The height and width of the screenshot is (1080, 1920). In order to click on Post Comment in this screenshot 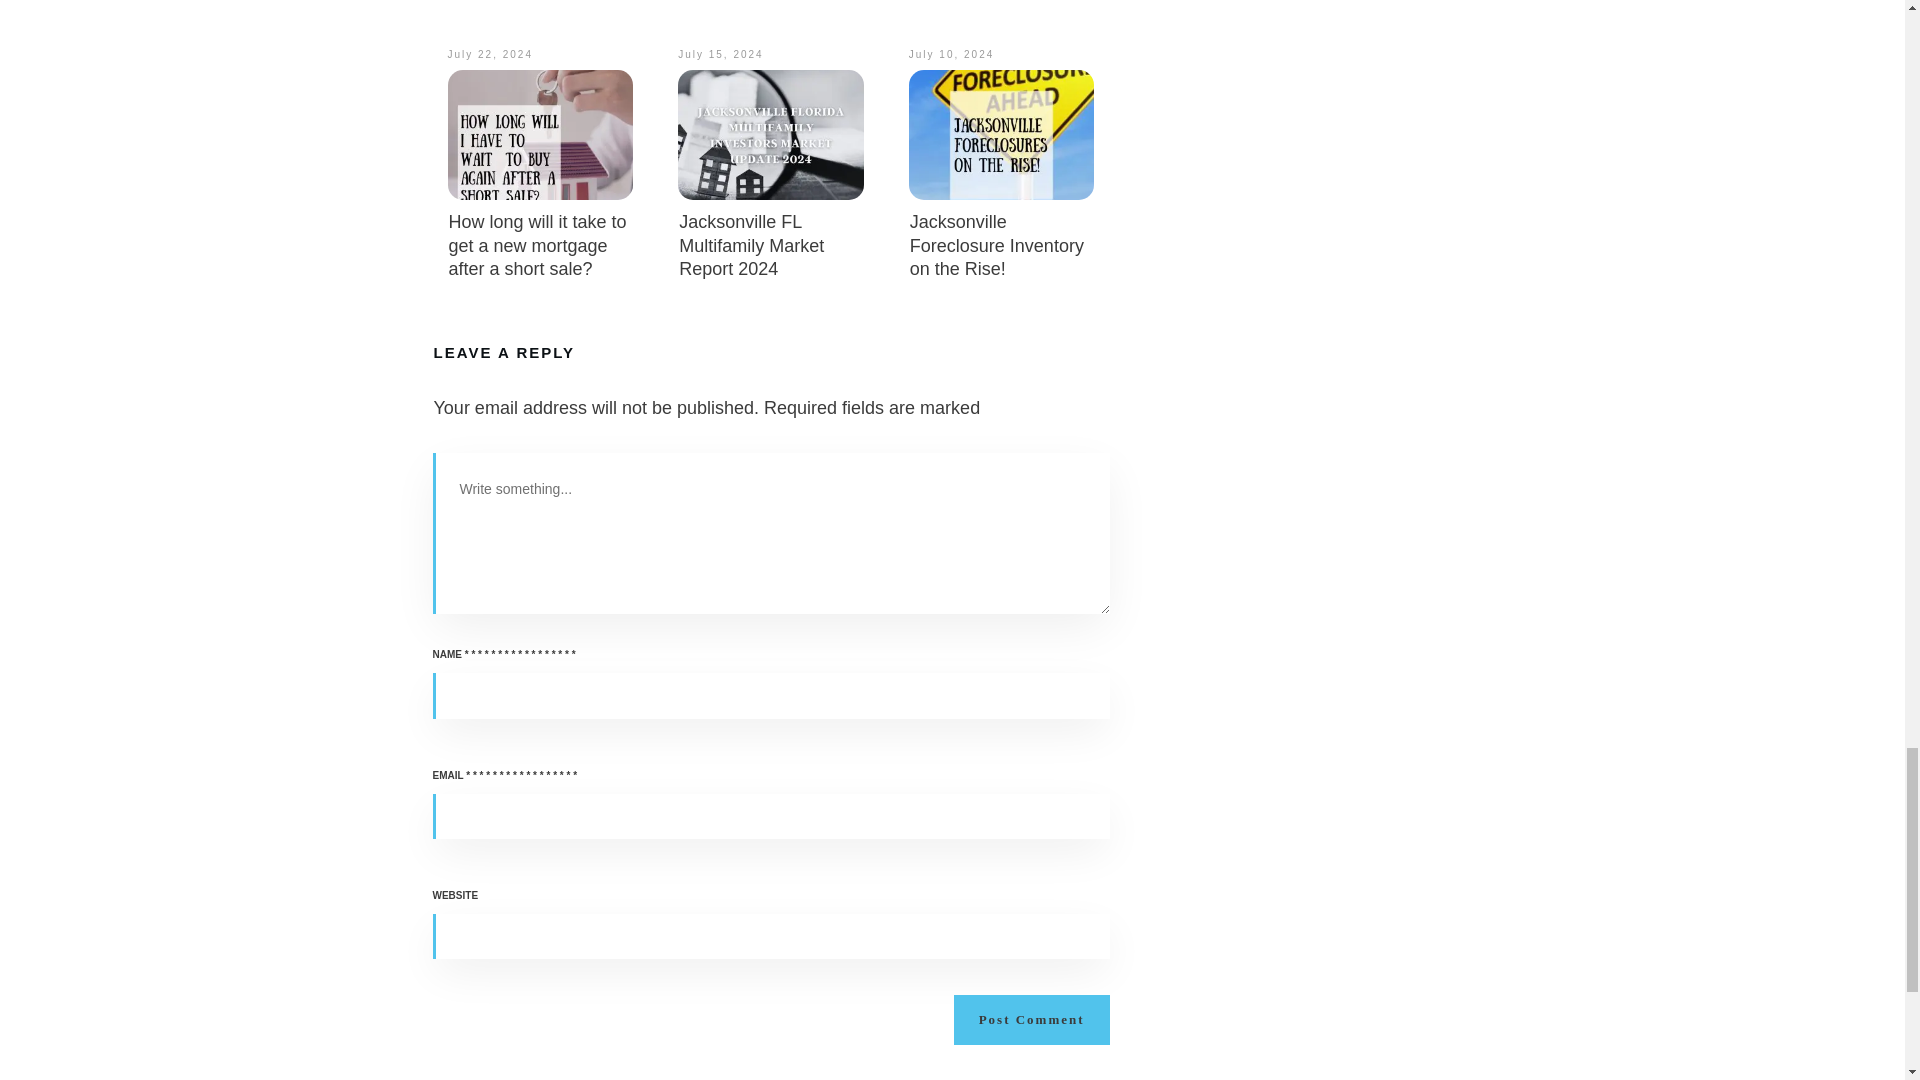, I will do `click(1032, 1020)`.